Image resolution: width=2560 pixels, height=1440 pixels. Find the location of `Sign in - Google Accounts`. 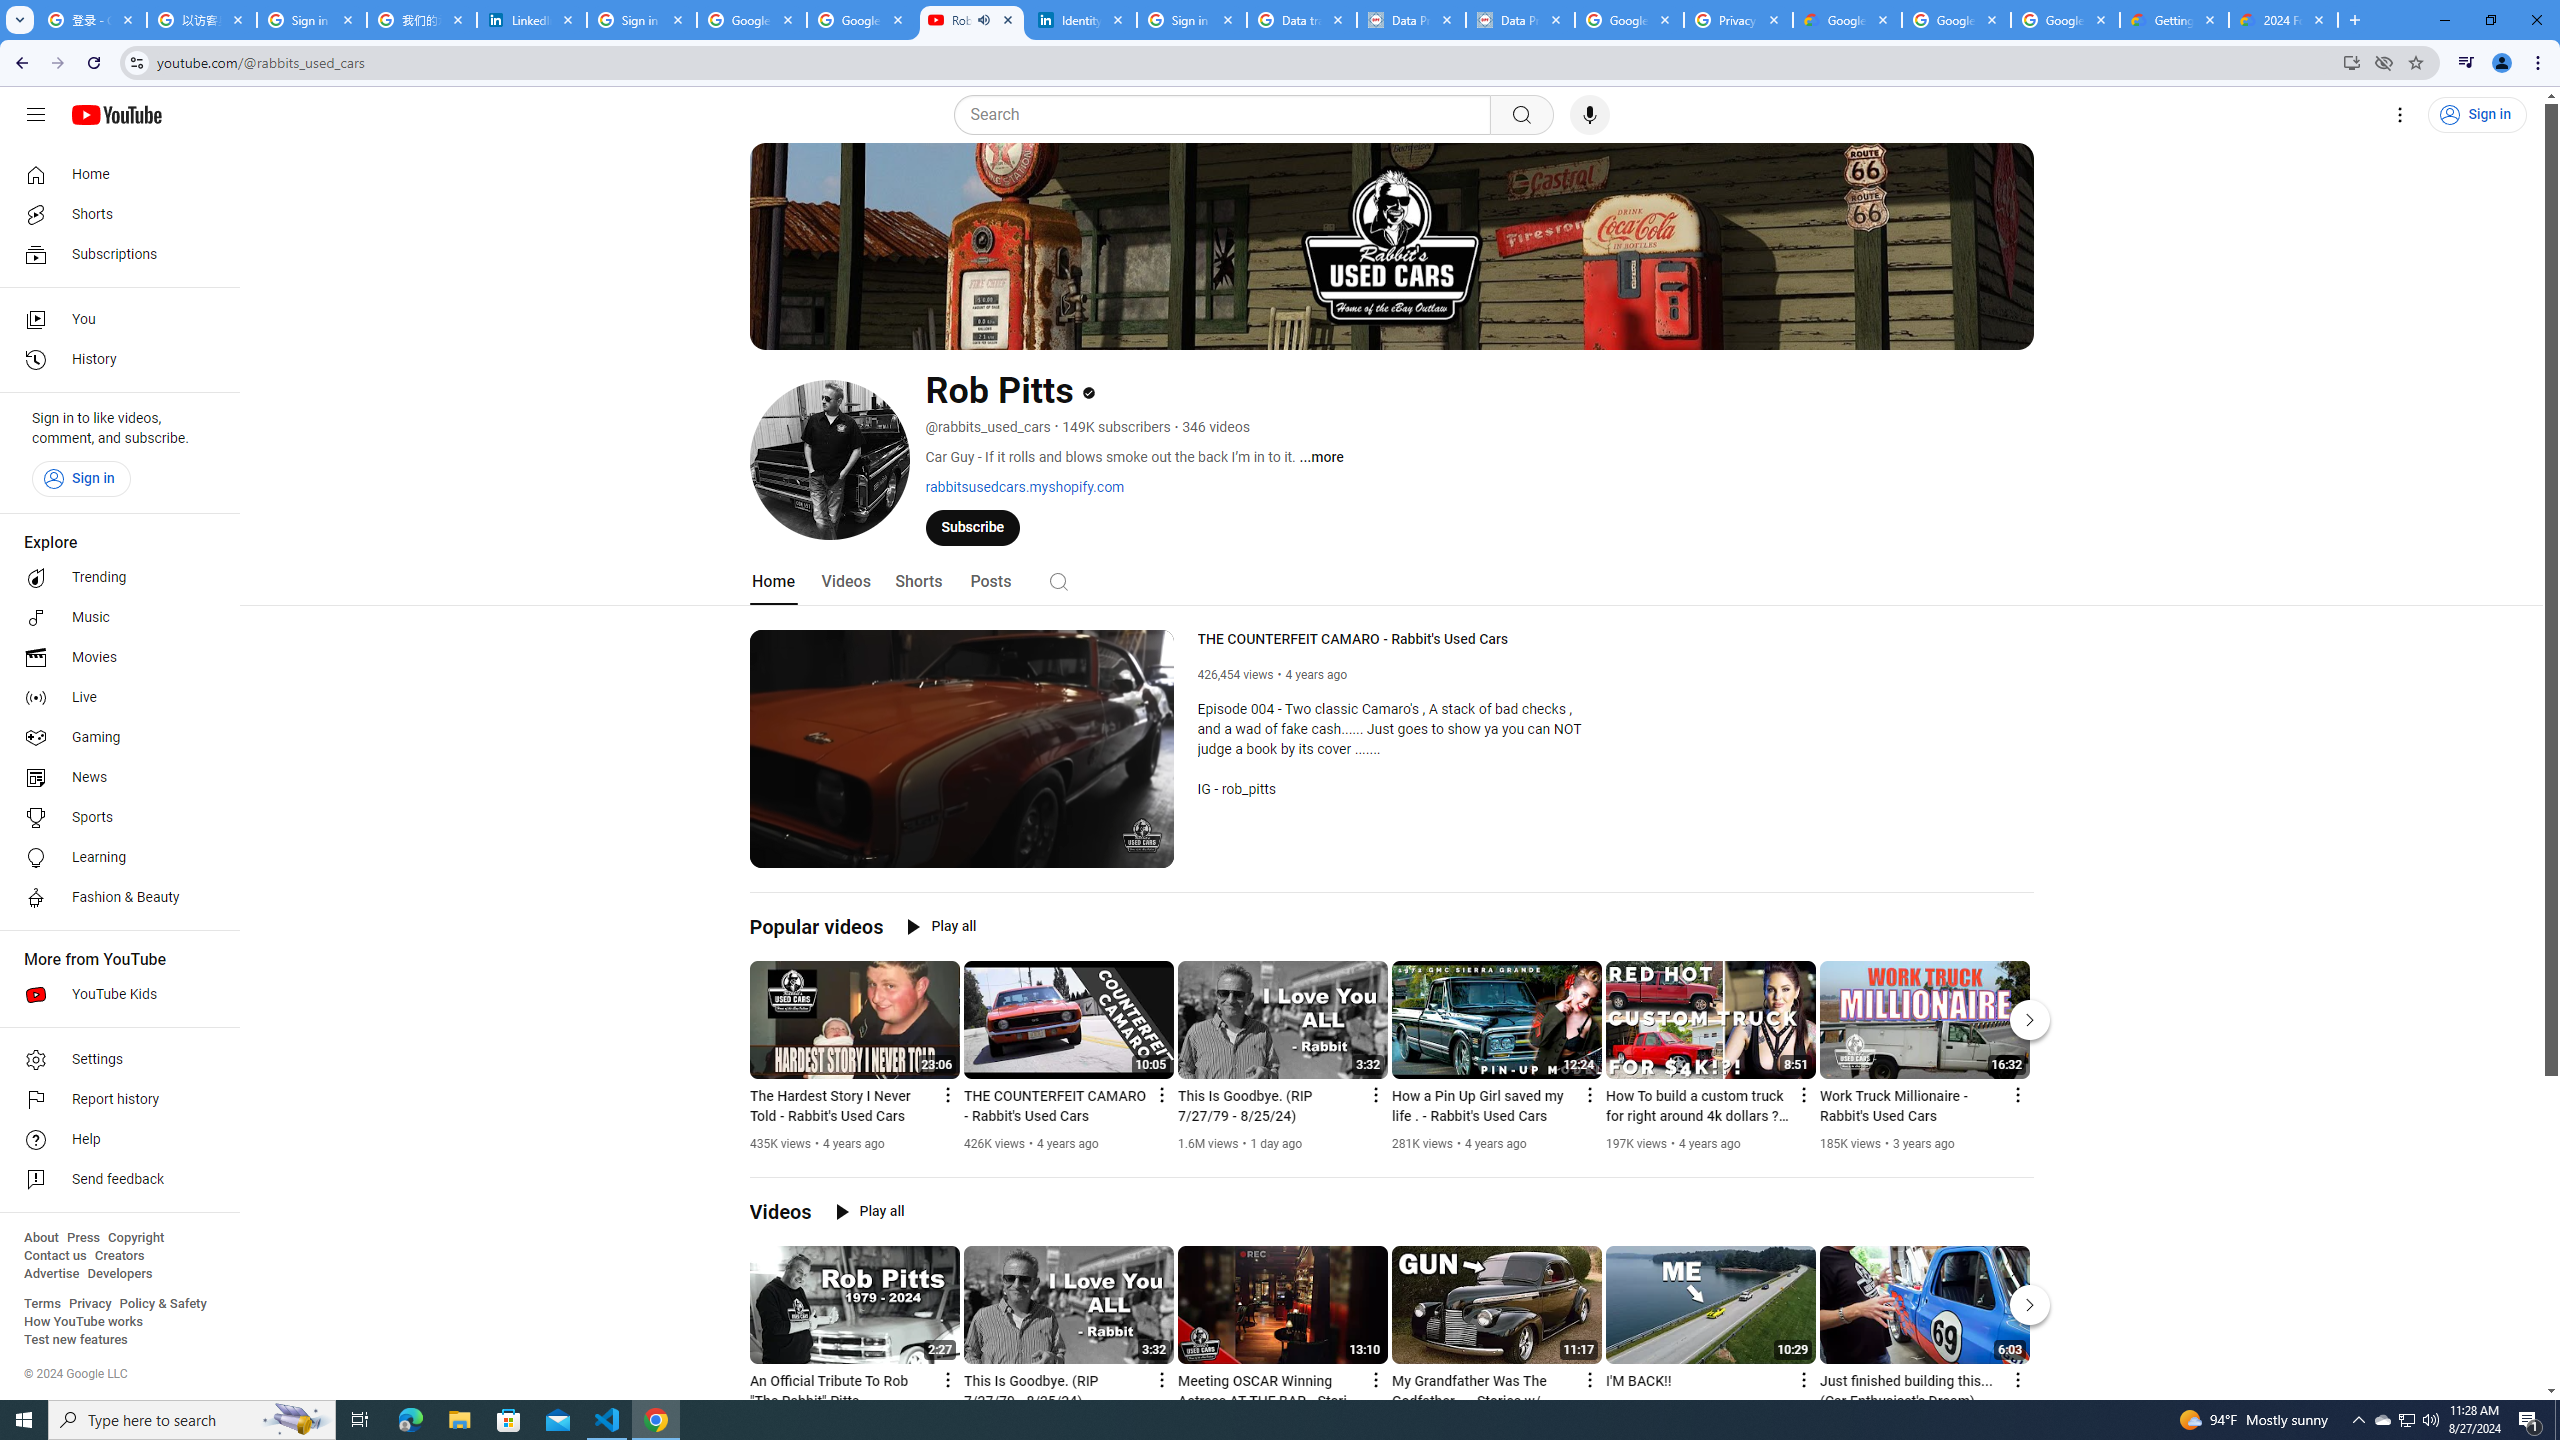

Sign in - Google Accounts is located at coordinates (1192, 20).